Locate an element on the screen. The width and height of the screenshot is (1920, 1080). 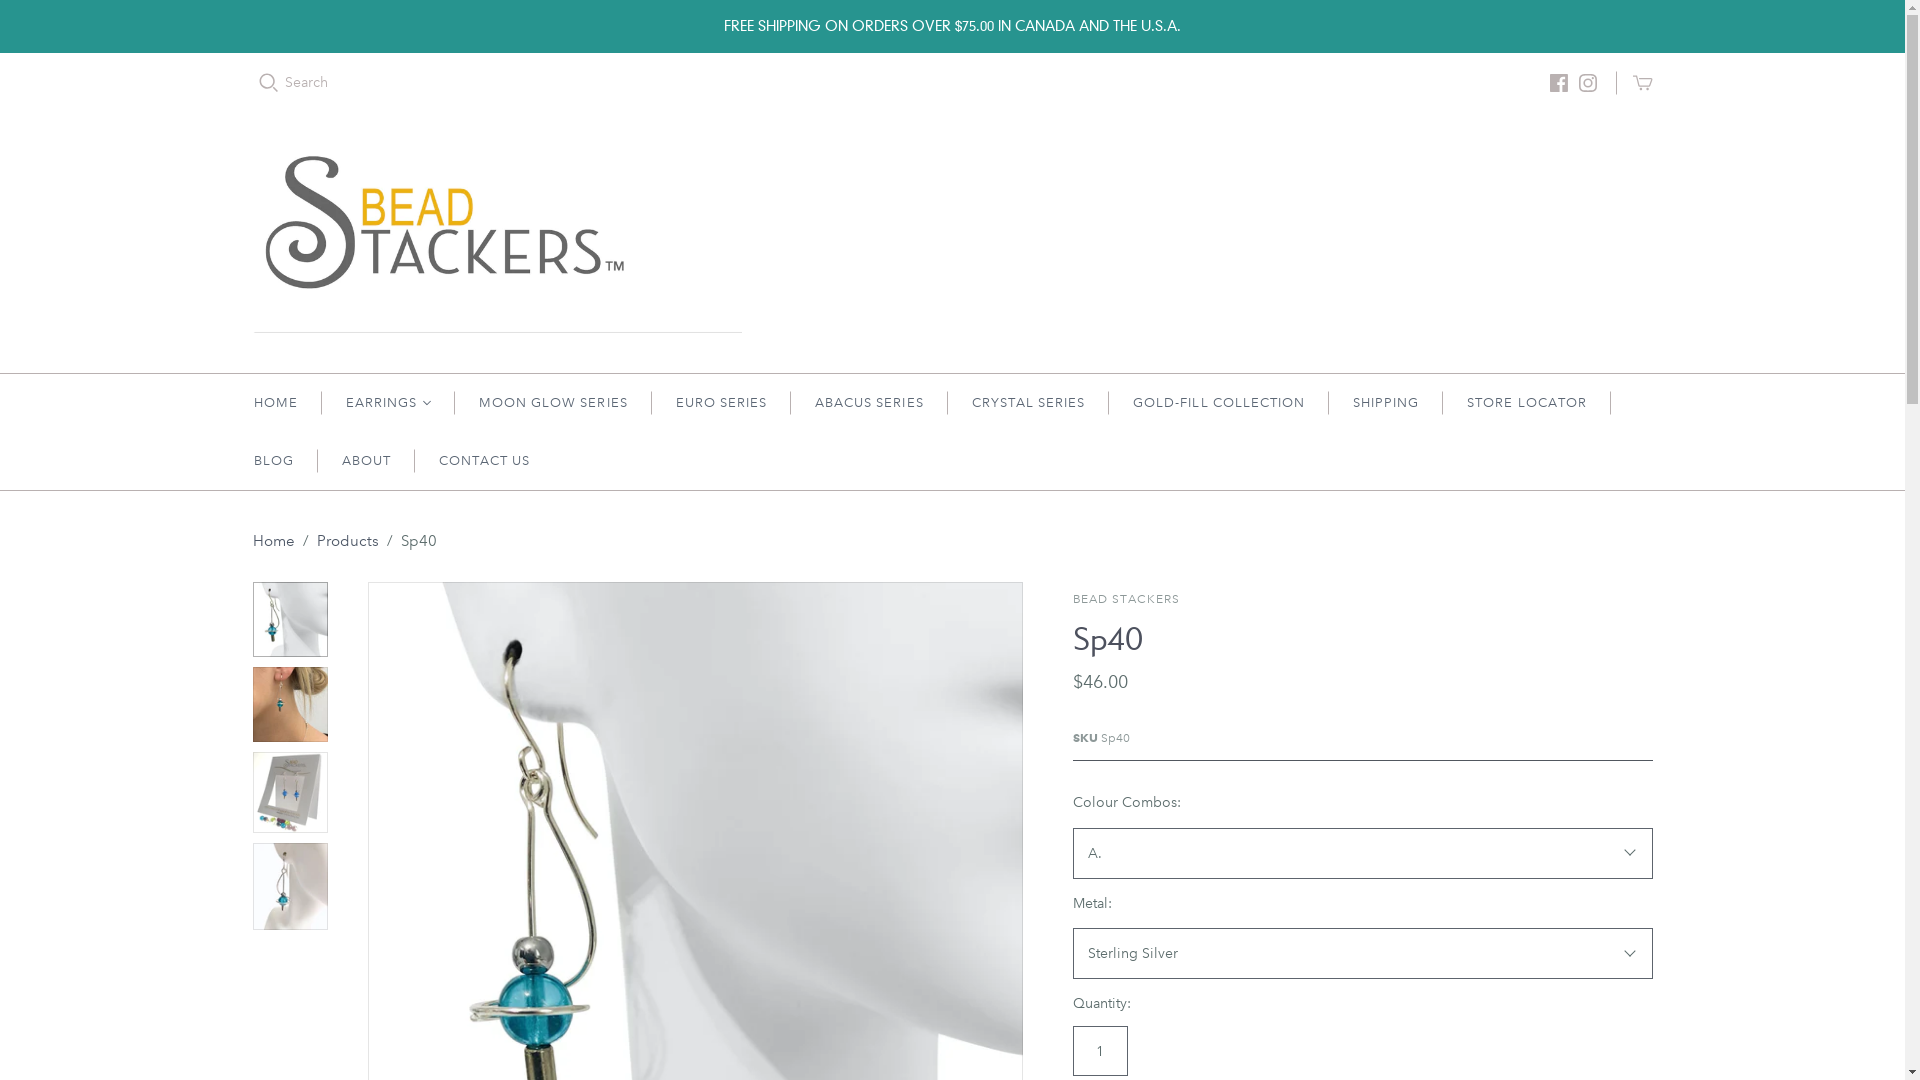
GOLD-FILL COLLECTION is located at coordinates (1219, 402).